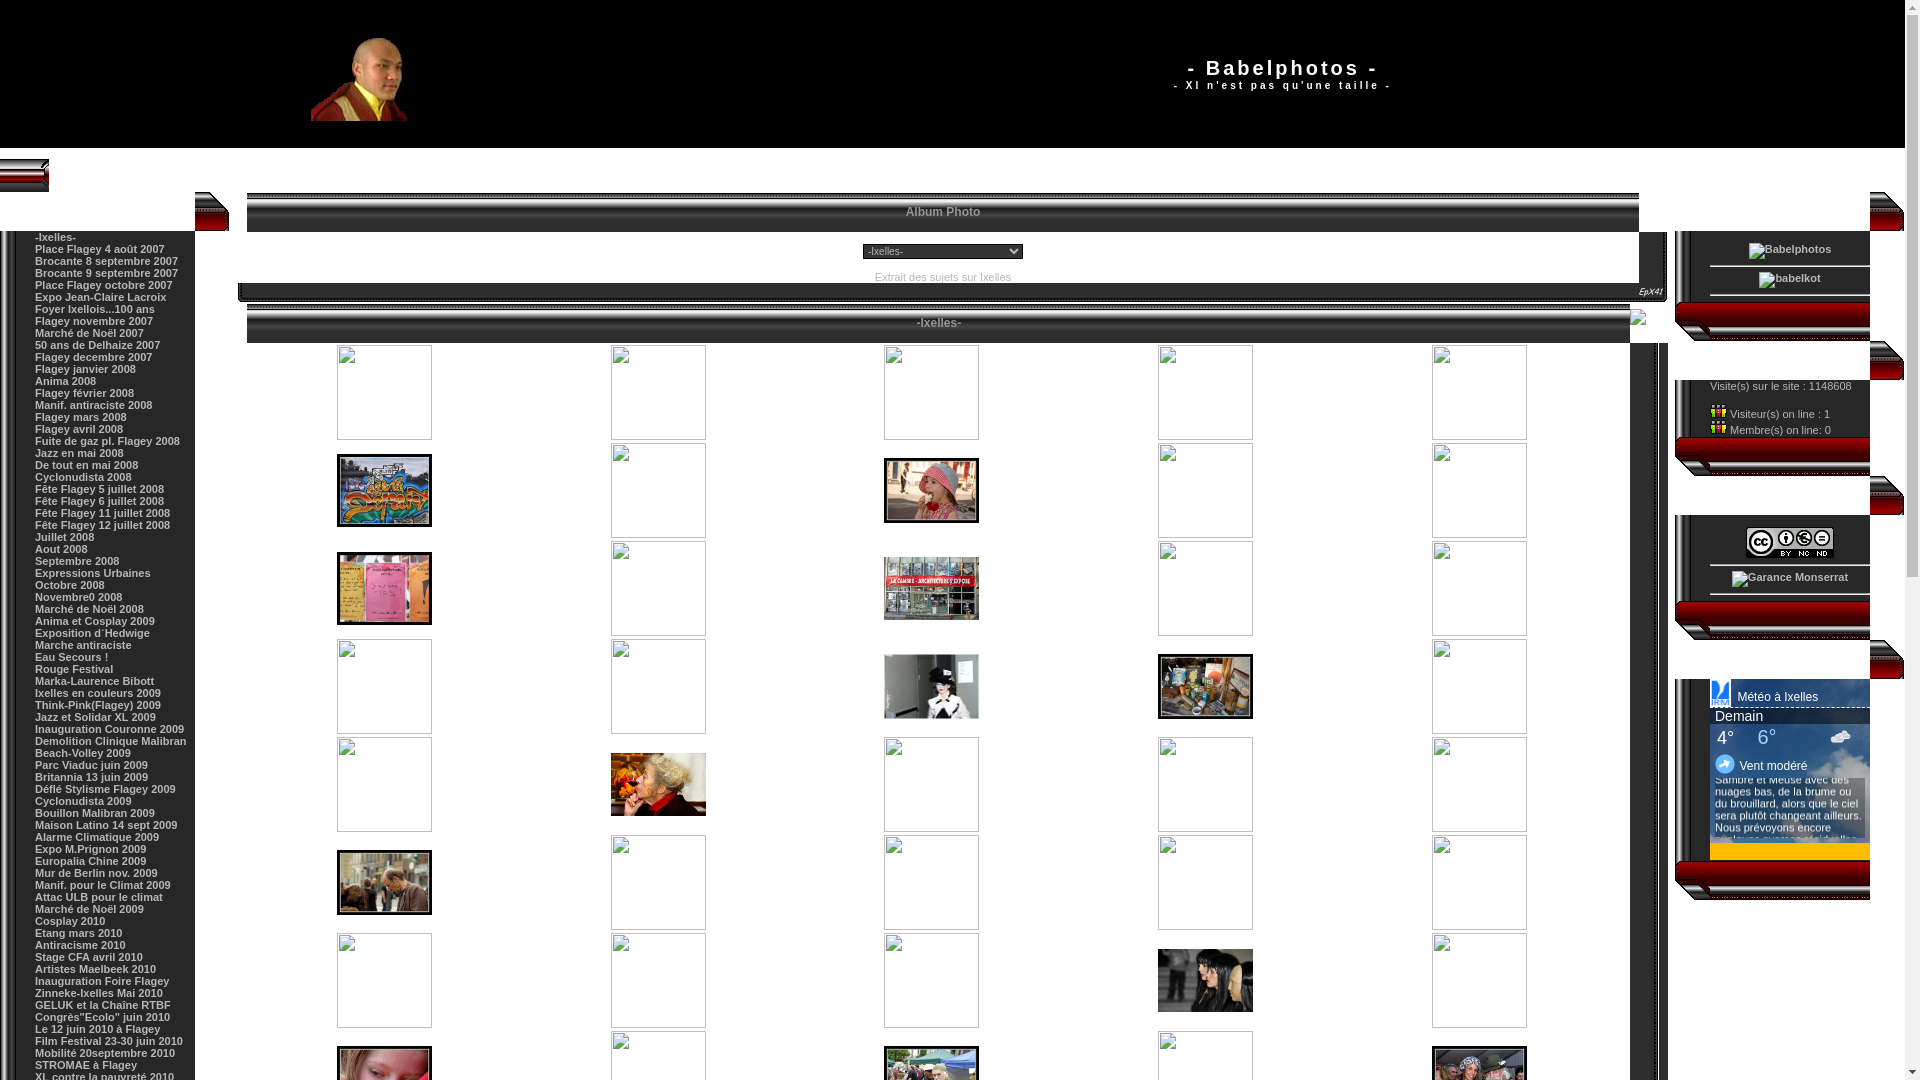 The height and width of the screenshot is (1080, 1920). What do you see at coordinates (97, 837) in the screenshot?
I see `Alarme Climatique 2009` at bounding box center [97, 837].